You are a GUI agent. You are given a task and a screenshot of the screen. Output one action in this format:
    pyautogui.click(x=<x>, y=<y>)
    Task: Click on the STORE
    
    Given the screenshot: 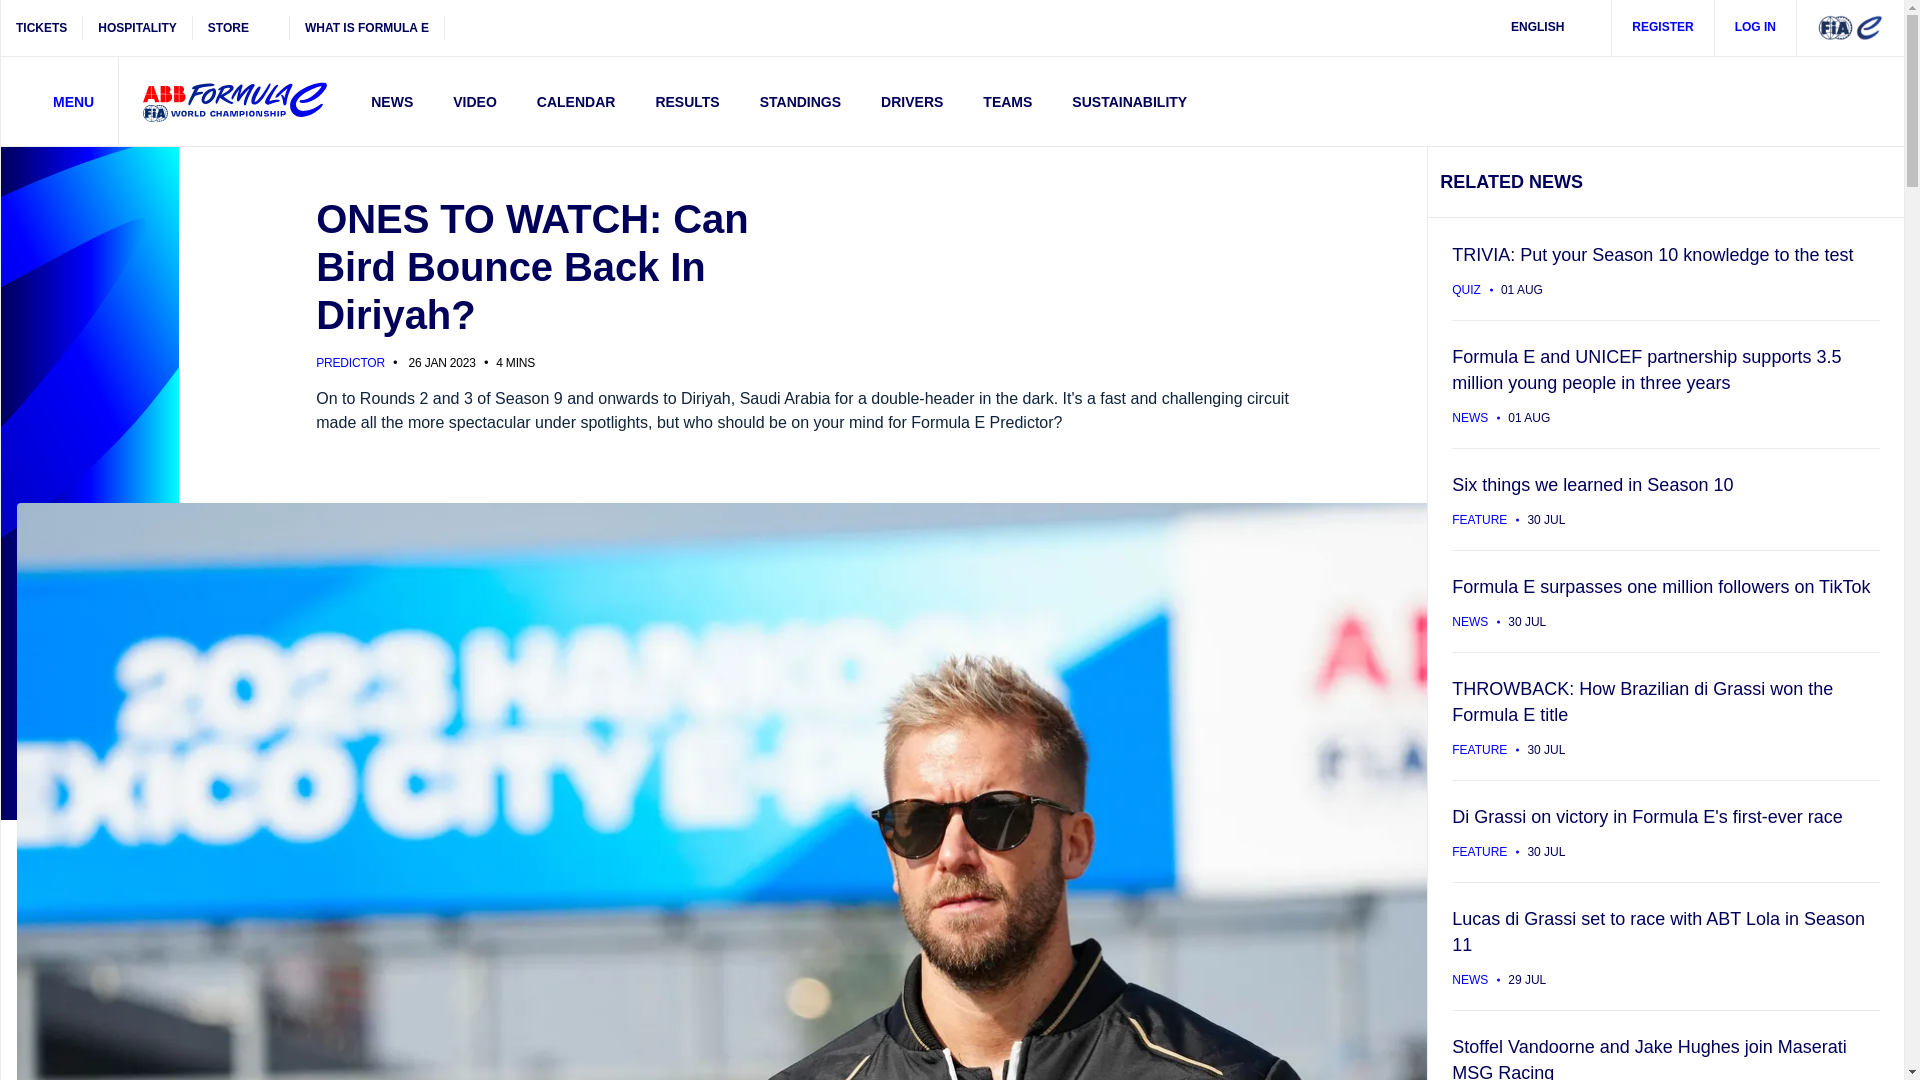 What is the action you would take?
    pyautogui.click(x=241, y=28)
    